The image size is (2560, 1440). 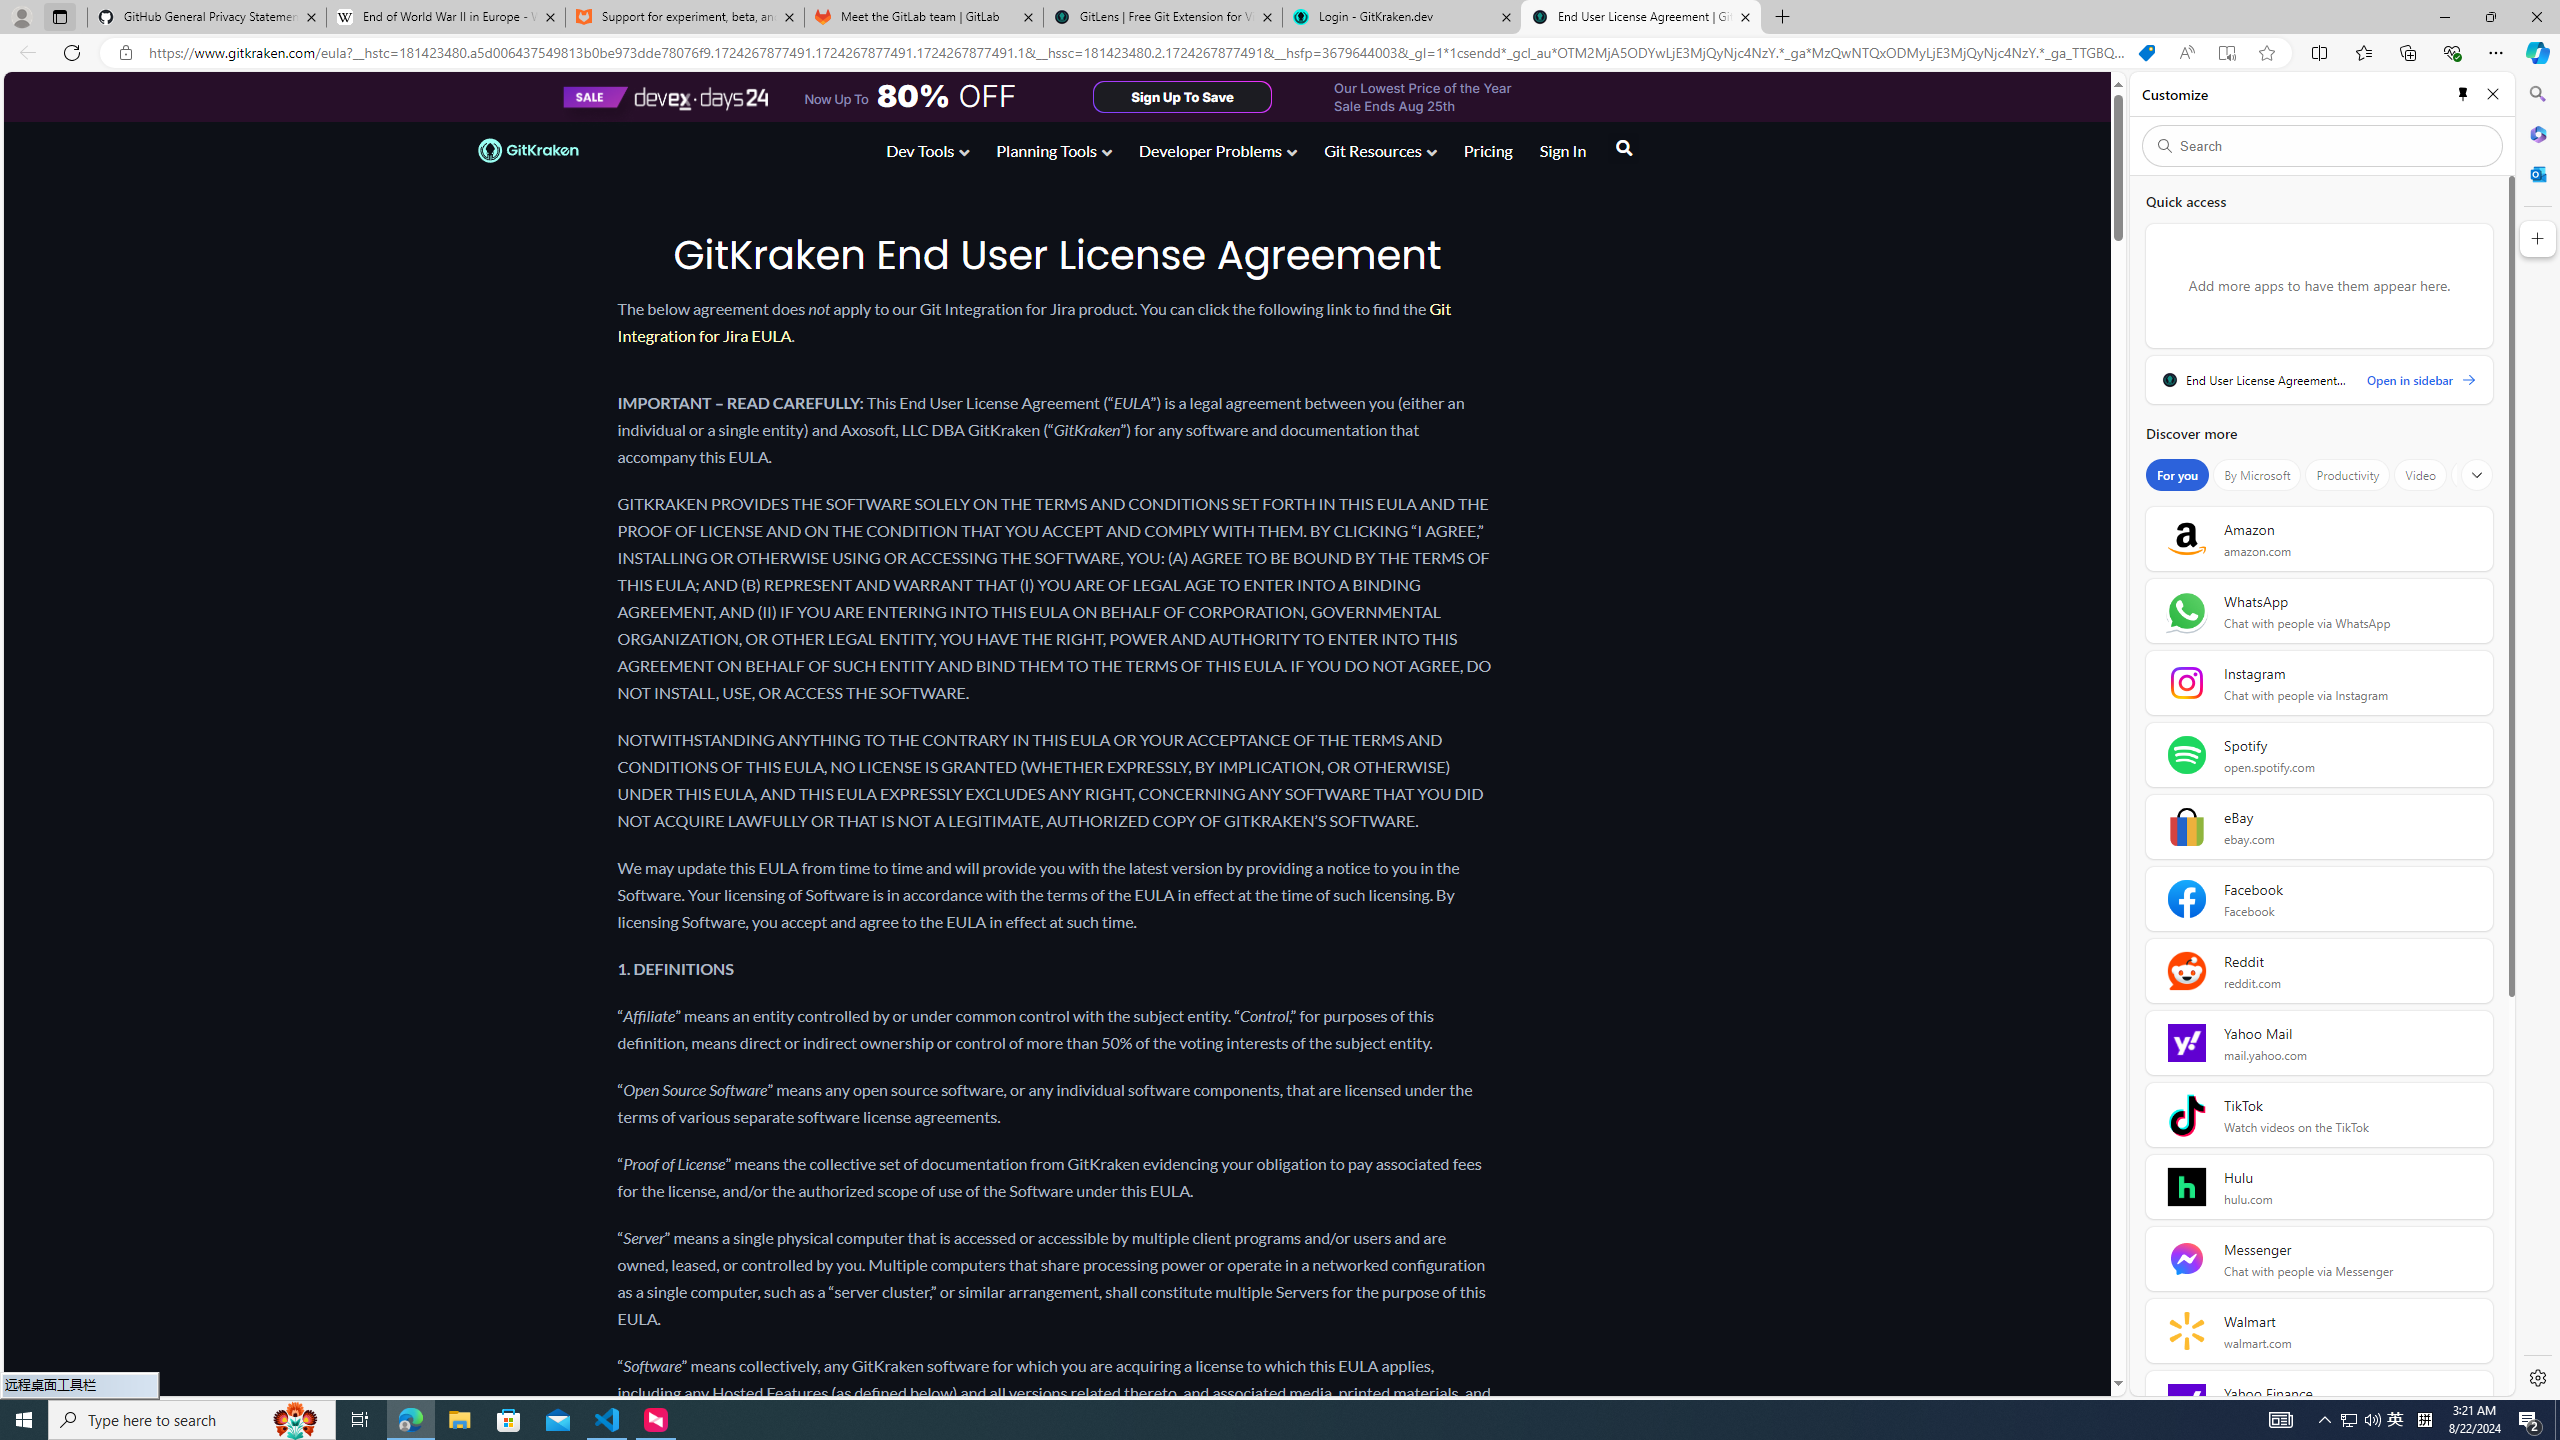 What do you see at coordinates (1562, 154) in the screenshot?
I see `Sign In` at bounding box center [1562, 154].